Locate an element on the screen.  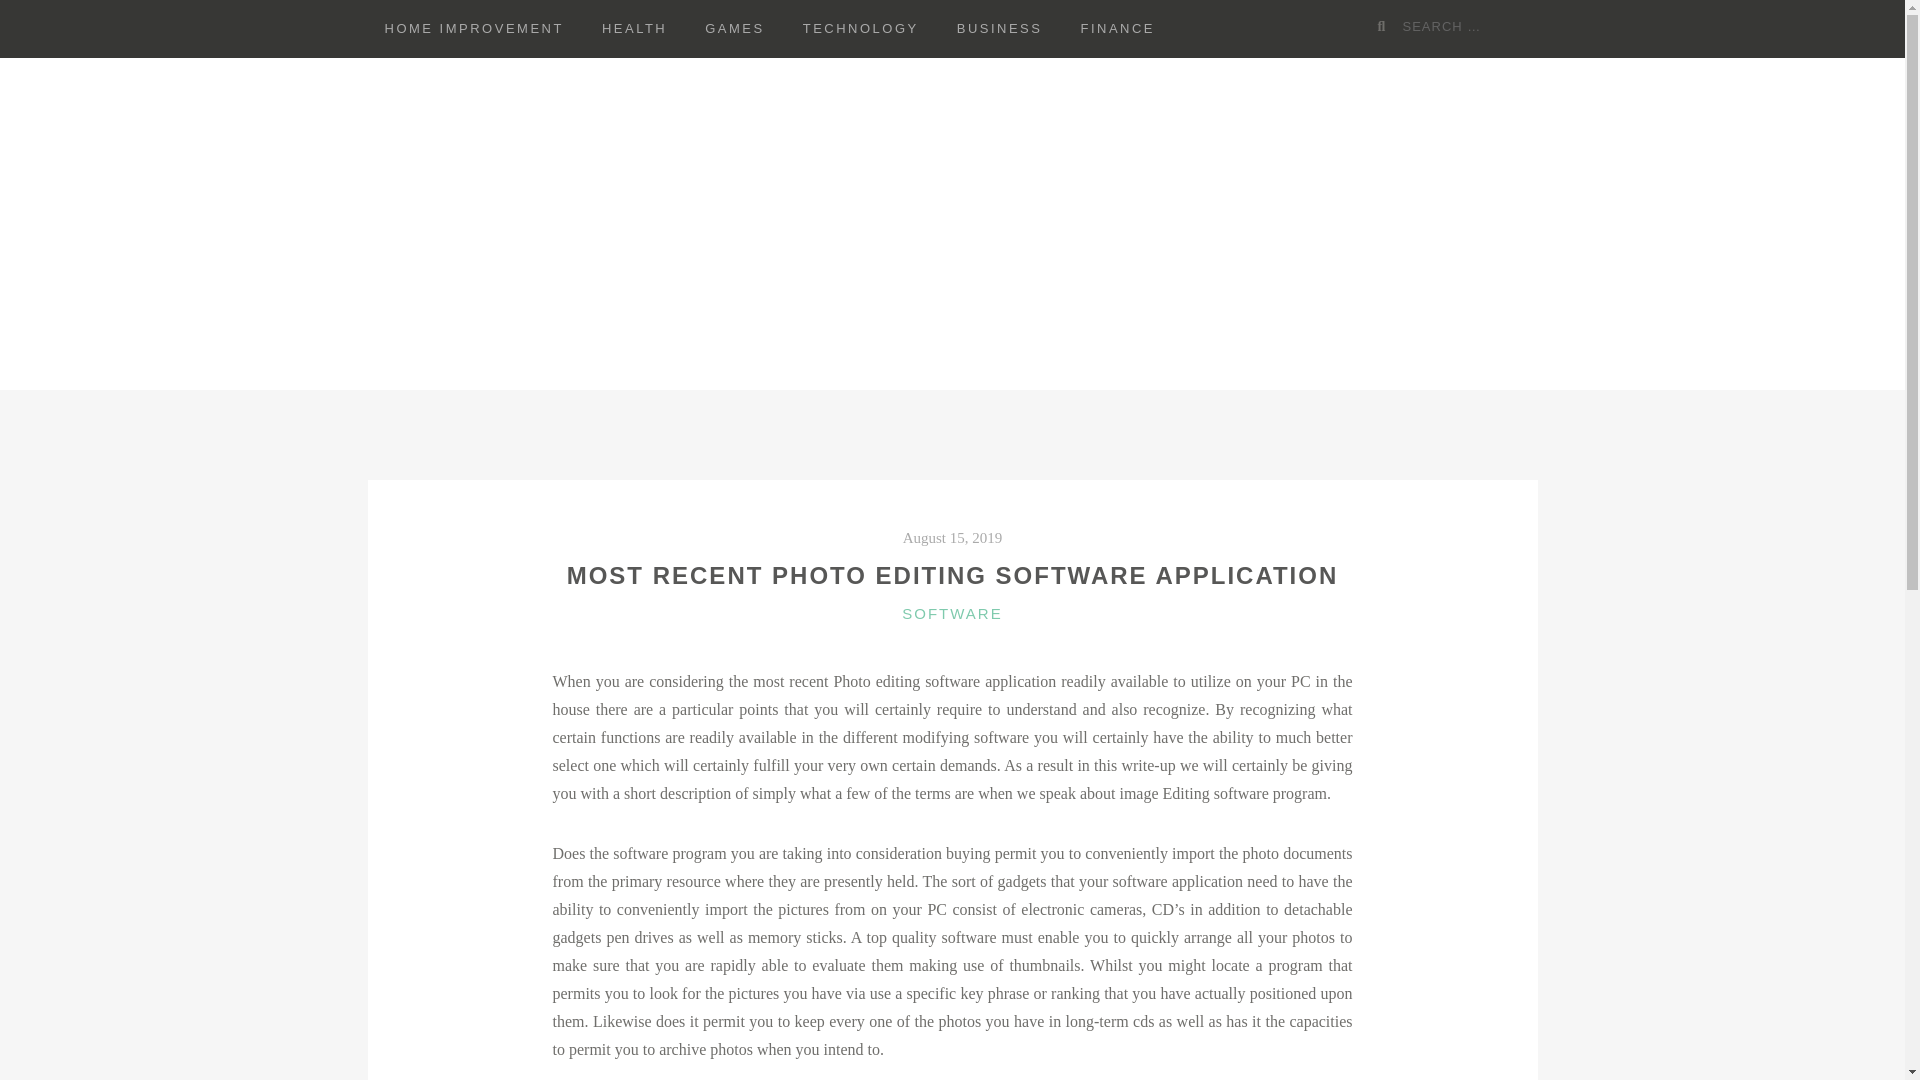
SOFTWARE is located at coordinates (952, 613).